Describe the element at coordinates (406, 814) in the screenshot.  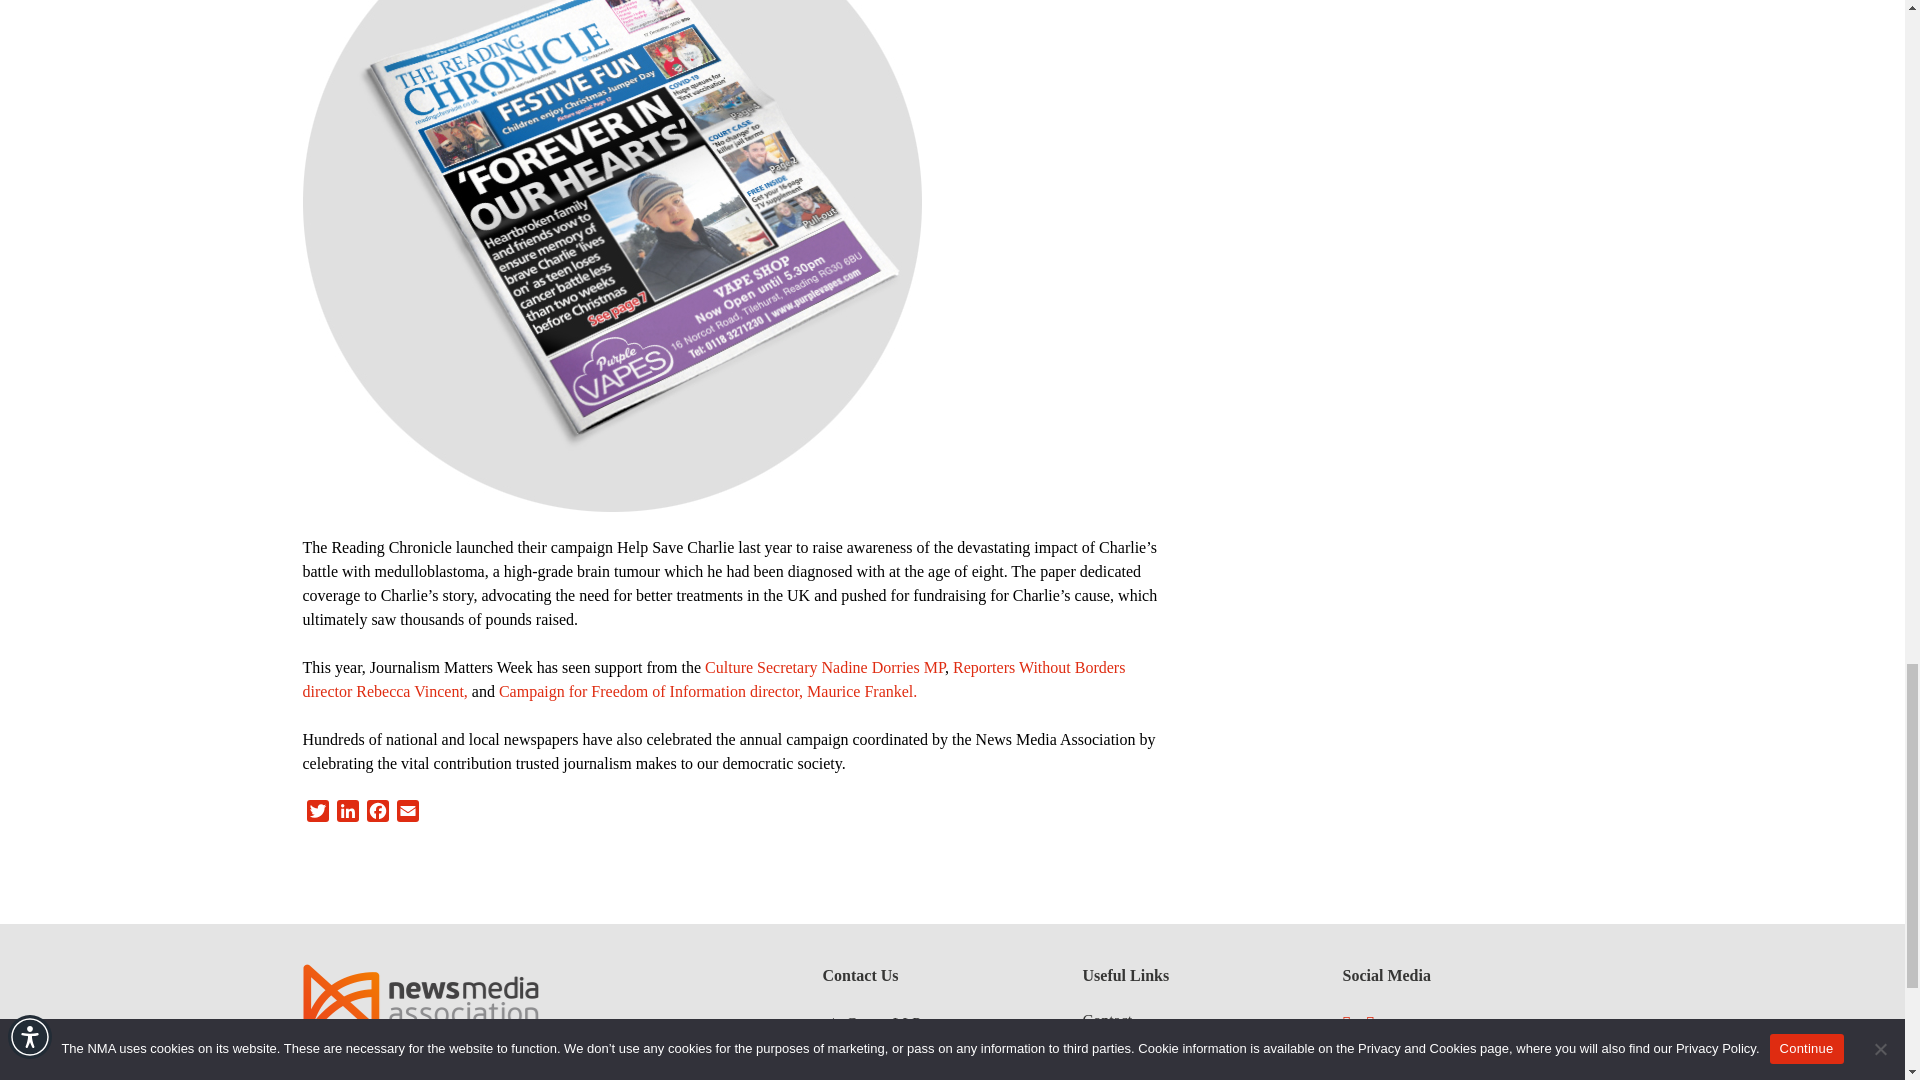
I see `Email` at that location.